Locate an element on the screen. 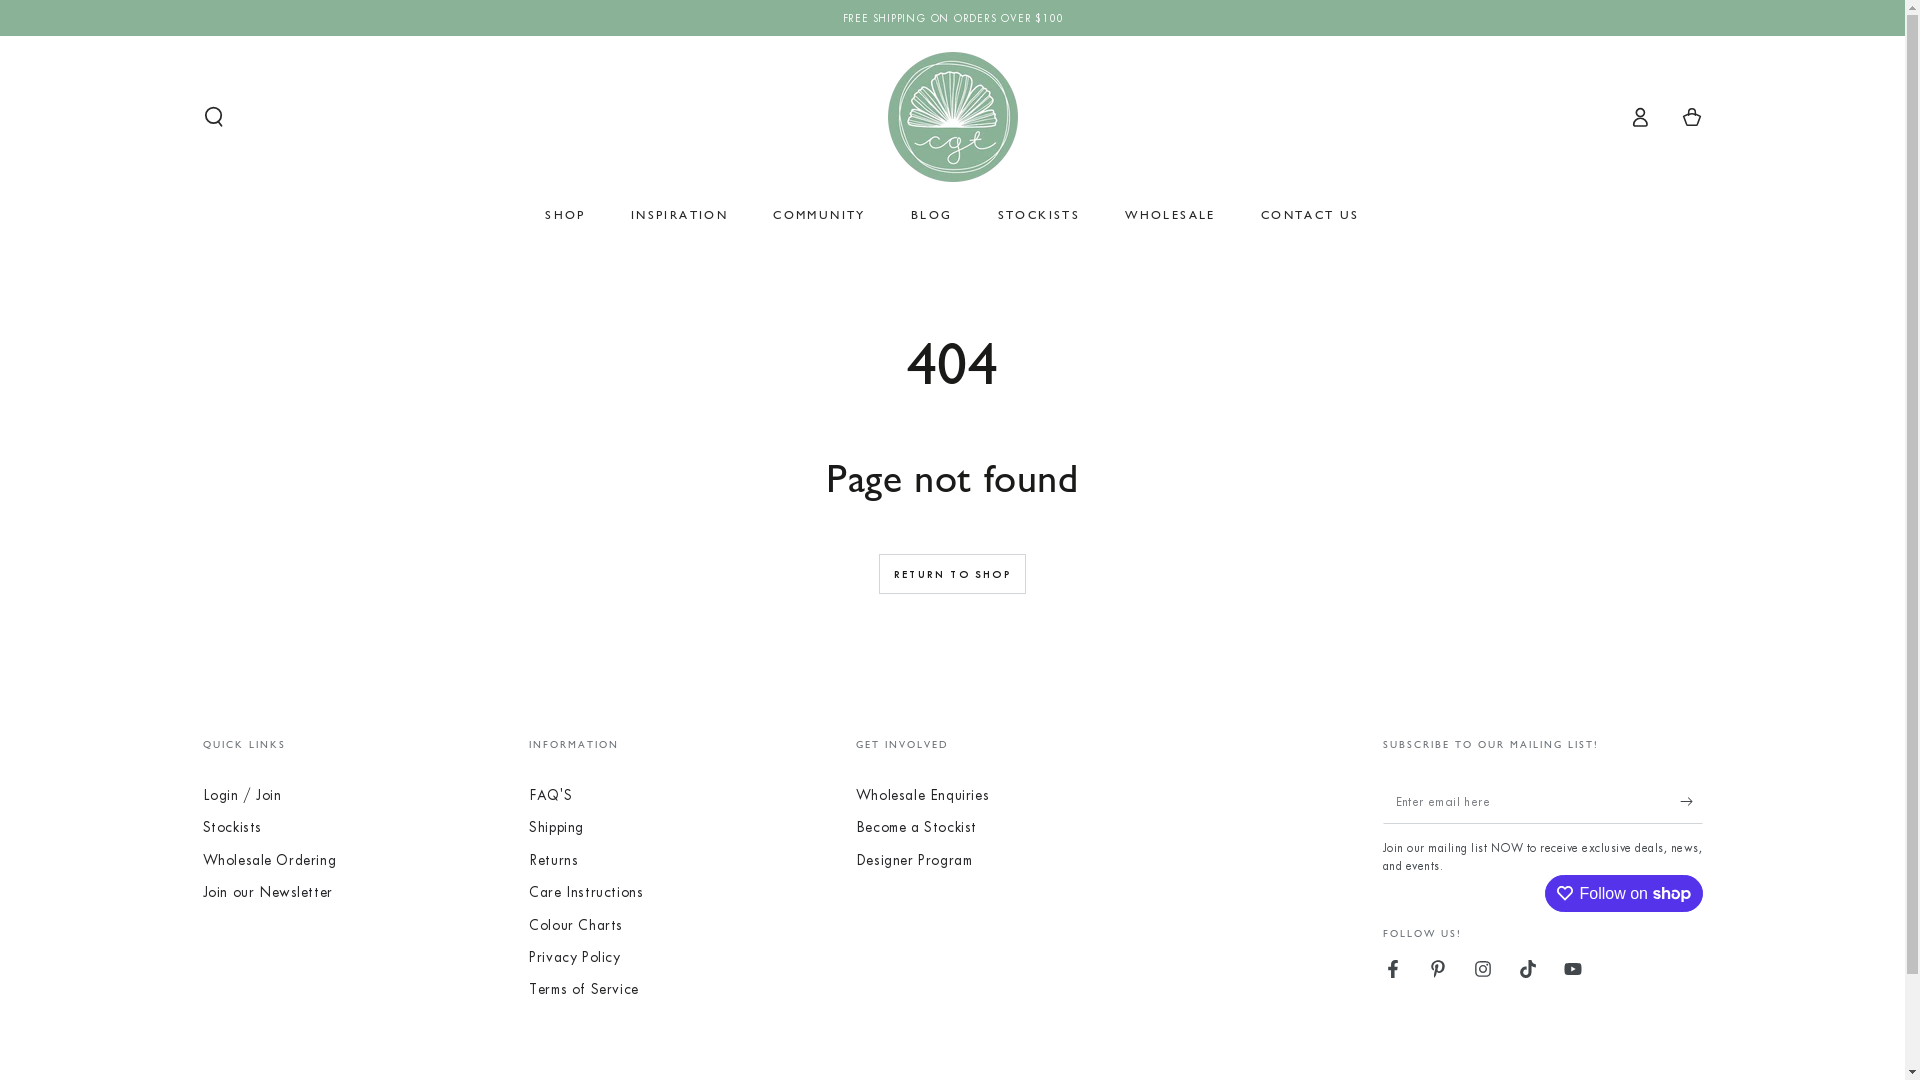 The width and height of the screenshot is (1920, 1080). Colour Charts is located at coordinates (576, 926).